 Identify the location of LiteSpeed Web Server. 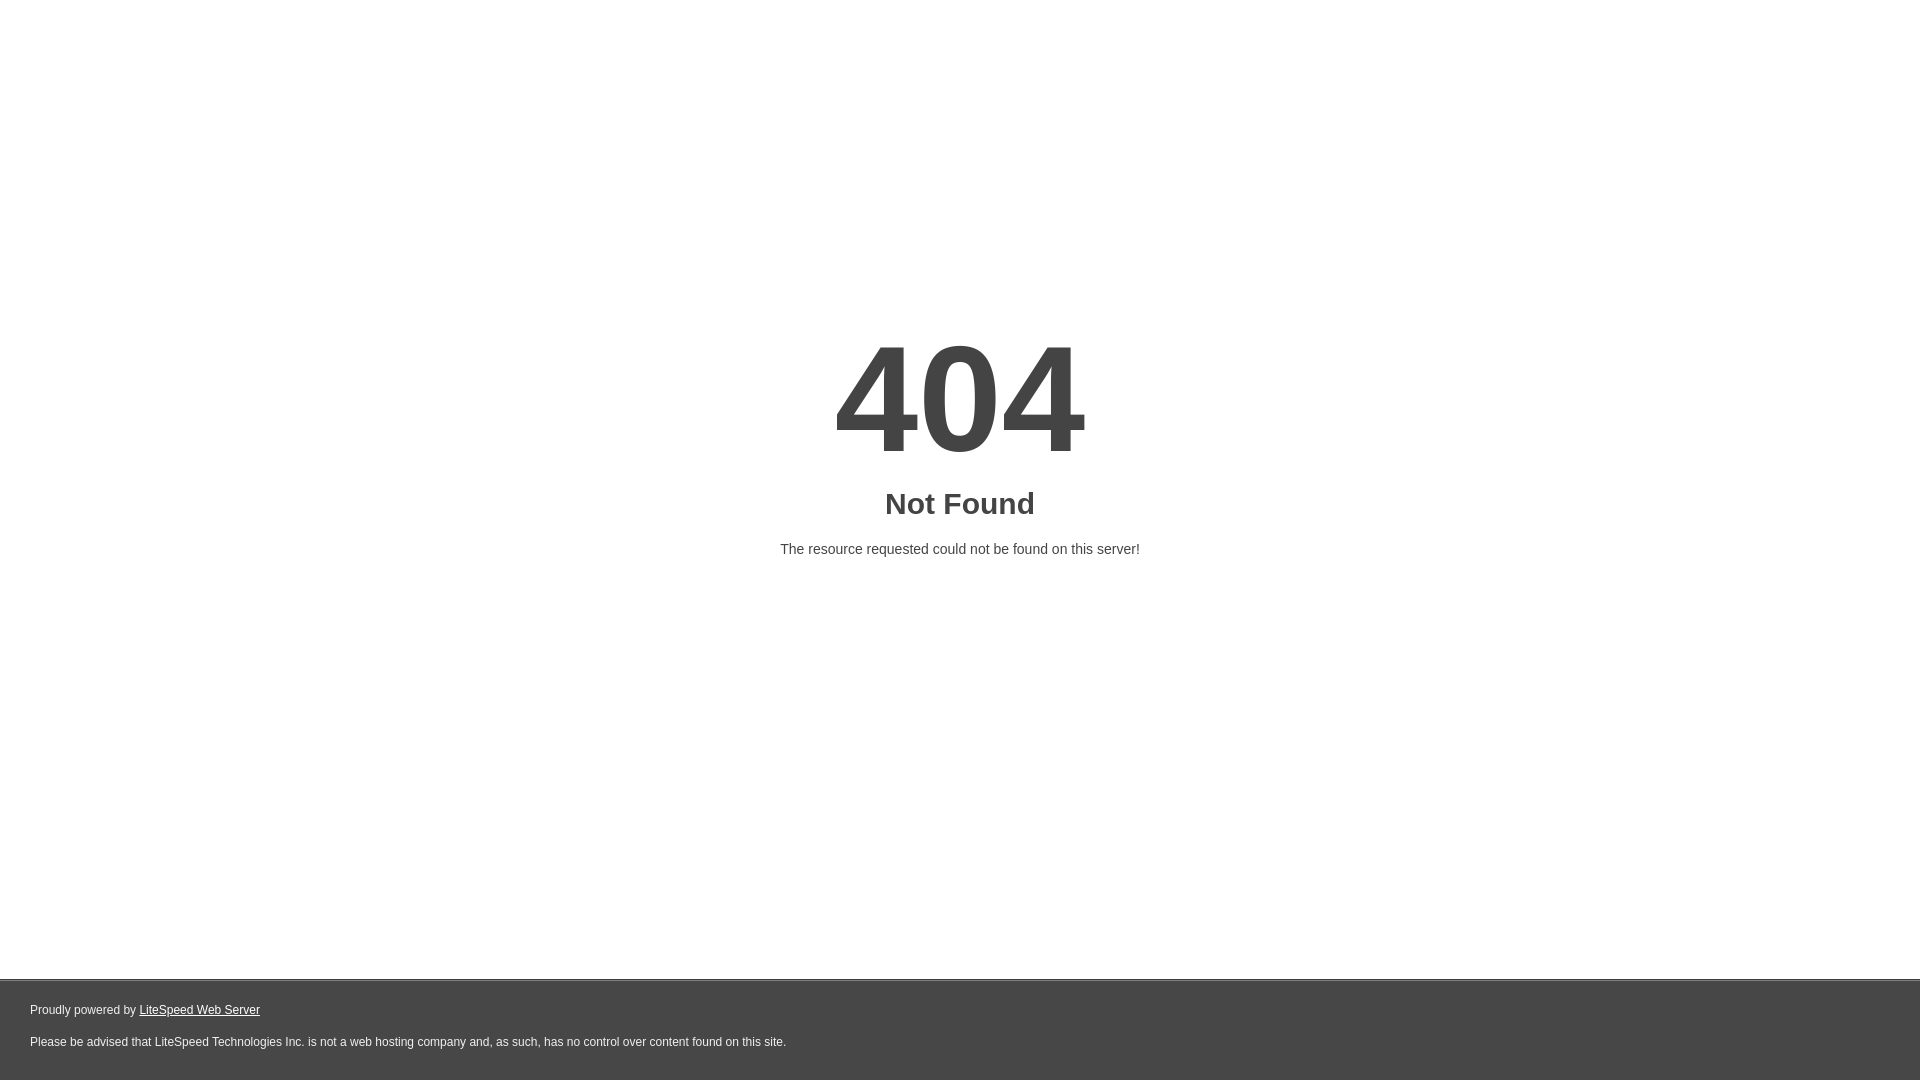
(200, 1010).